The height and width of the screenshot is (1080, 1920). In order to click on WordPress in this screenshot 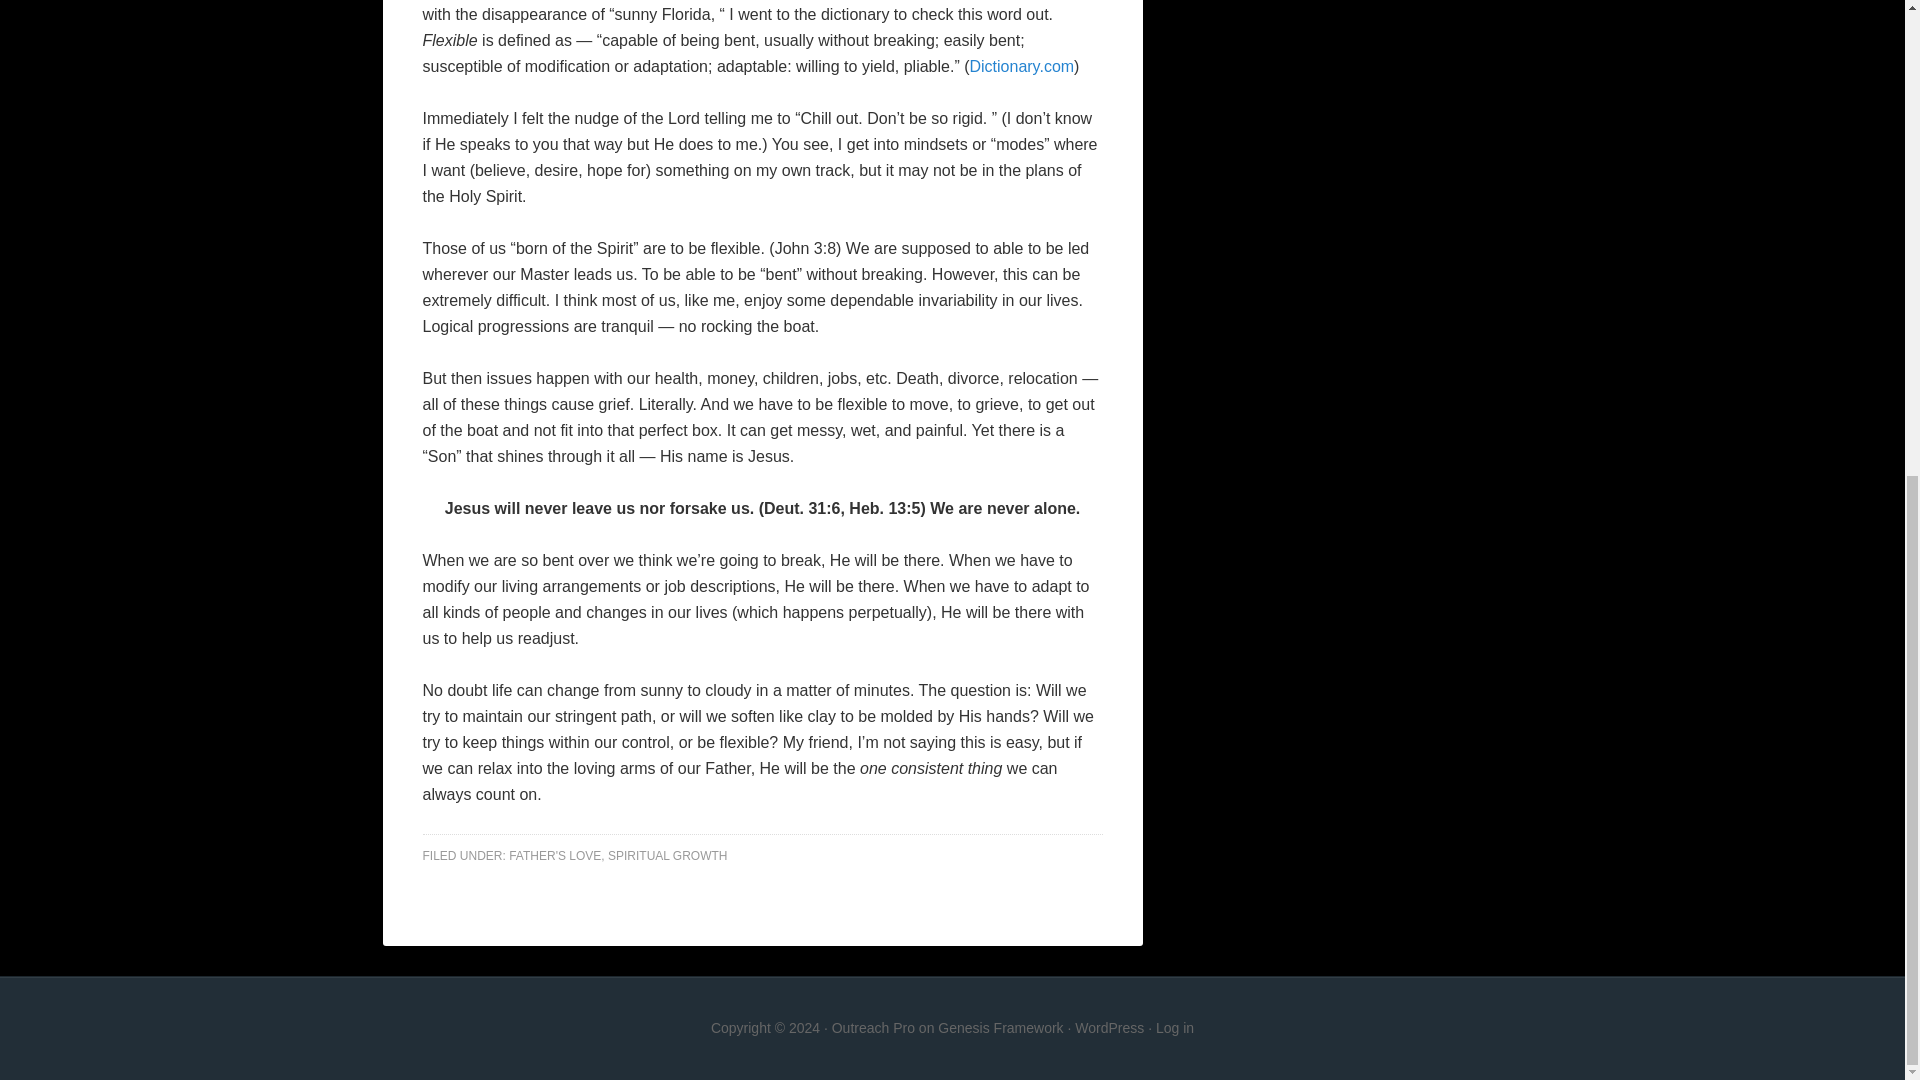, I will do `click(1110, 1027)`.